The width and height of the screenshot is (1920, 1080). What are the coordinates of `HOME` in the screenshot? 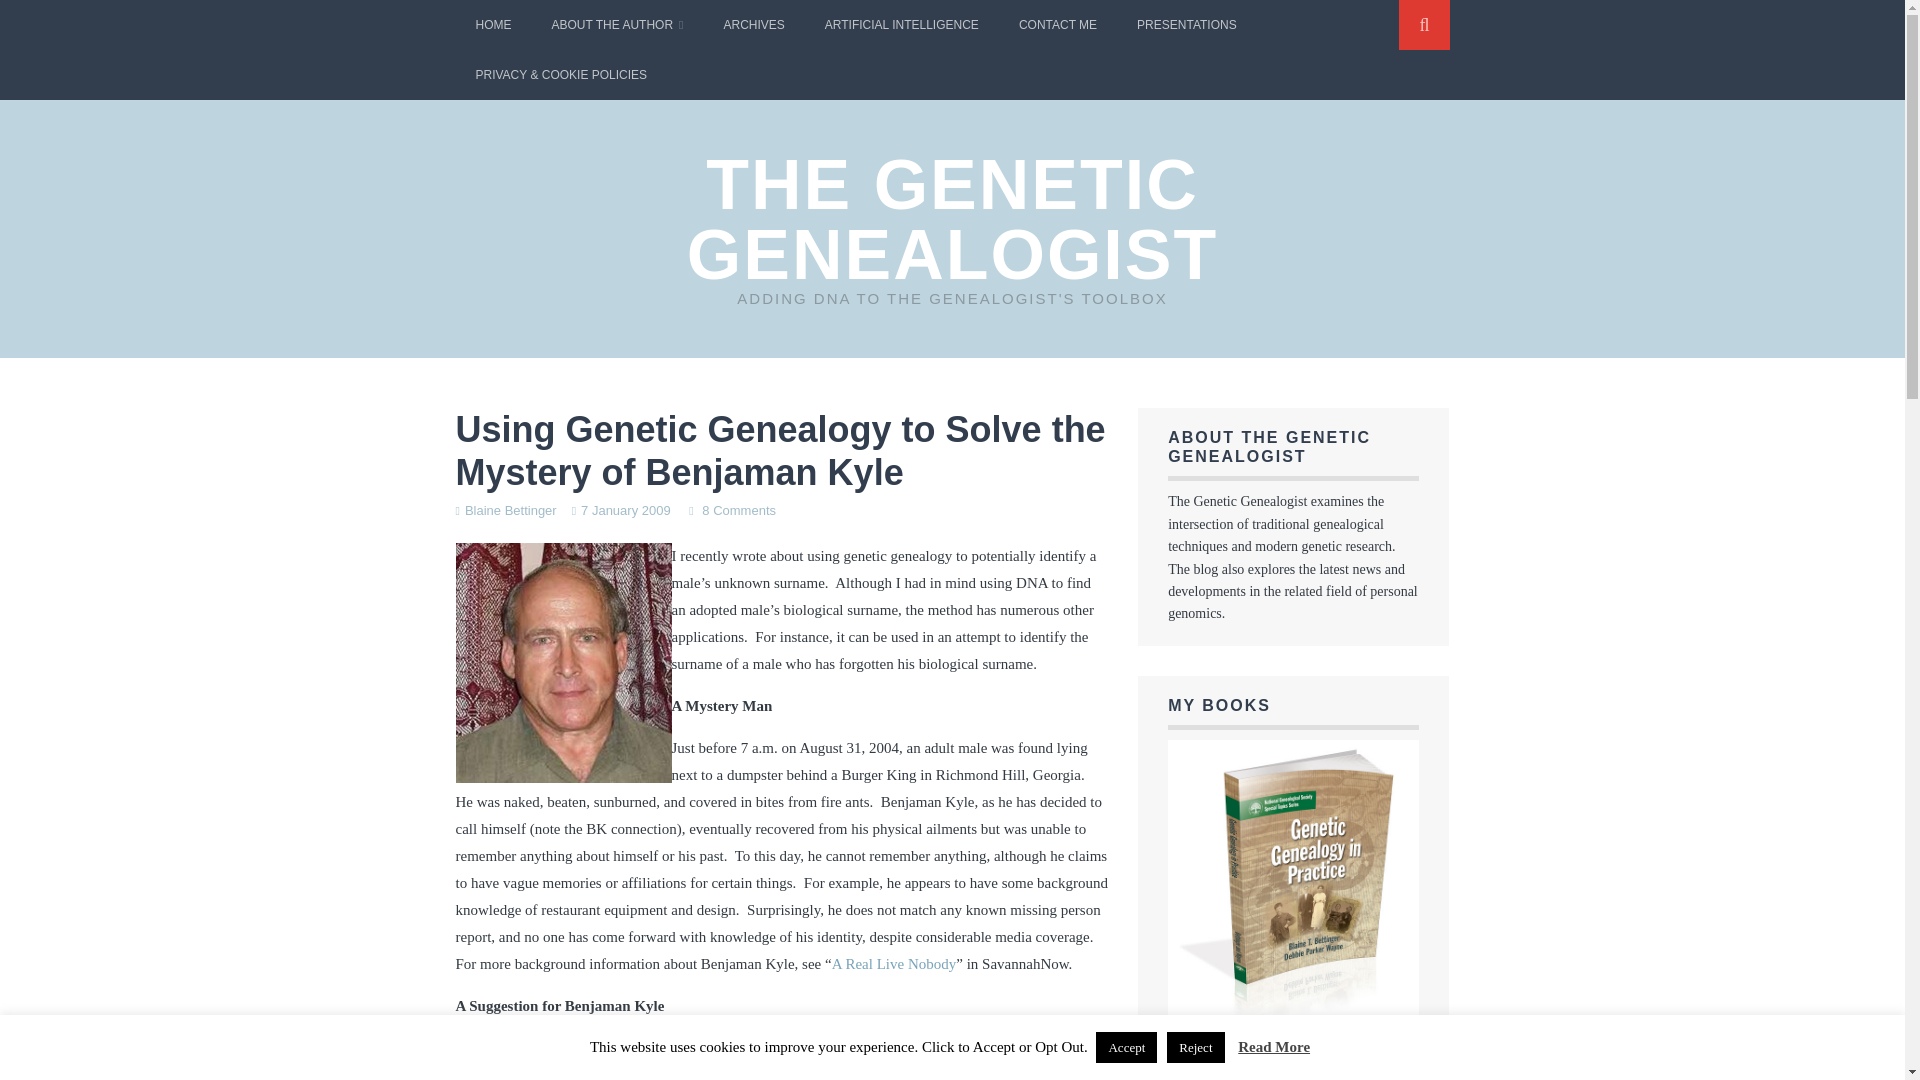 It's located at (494, 24).